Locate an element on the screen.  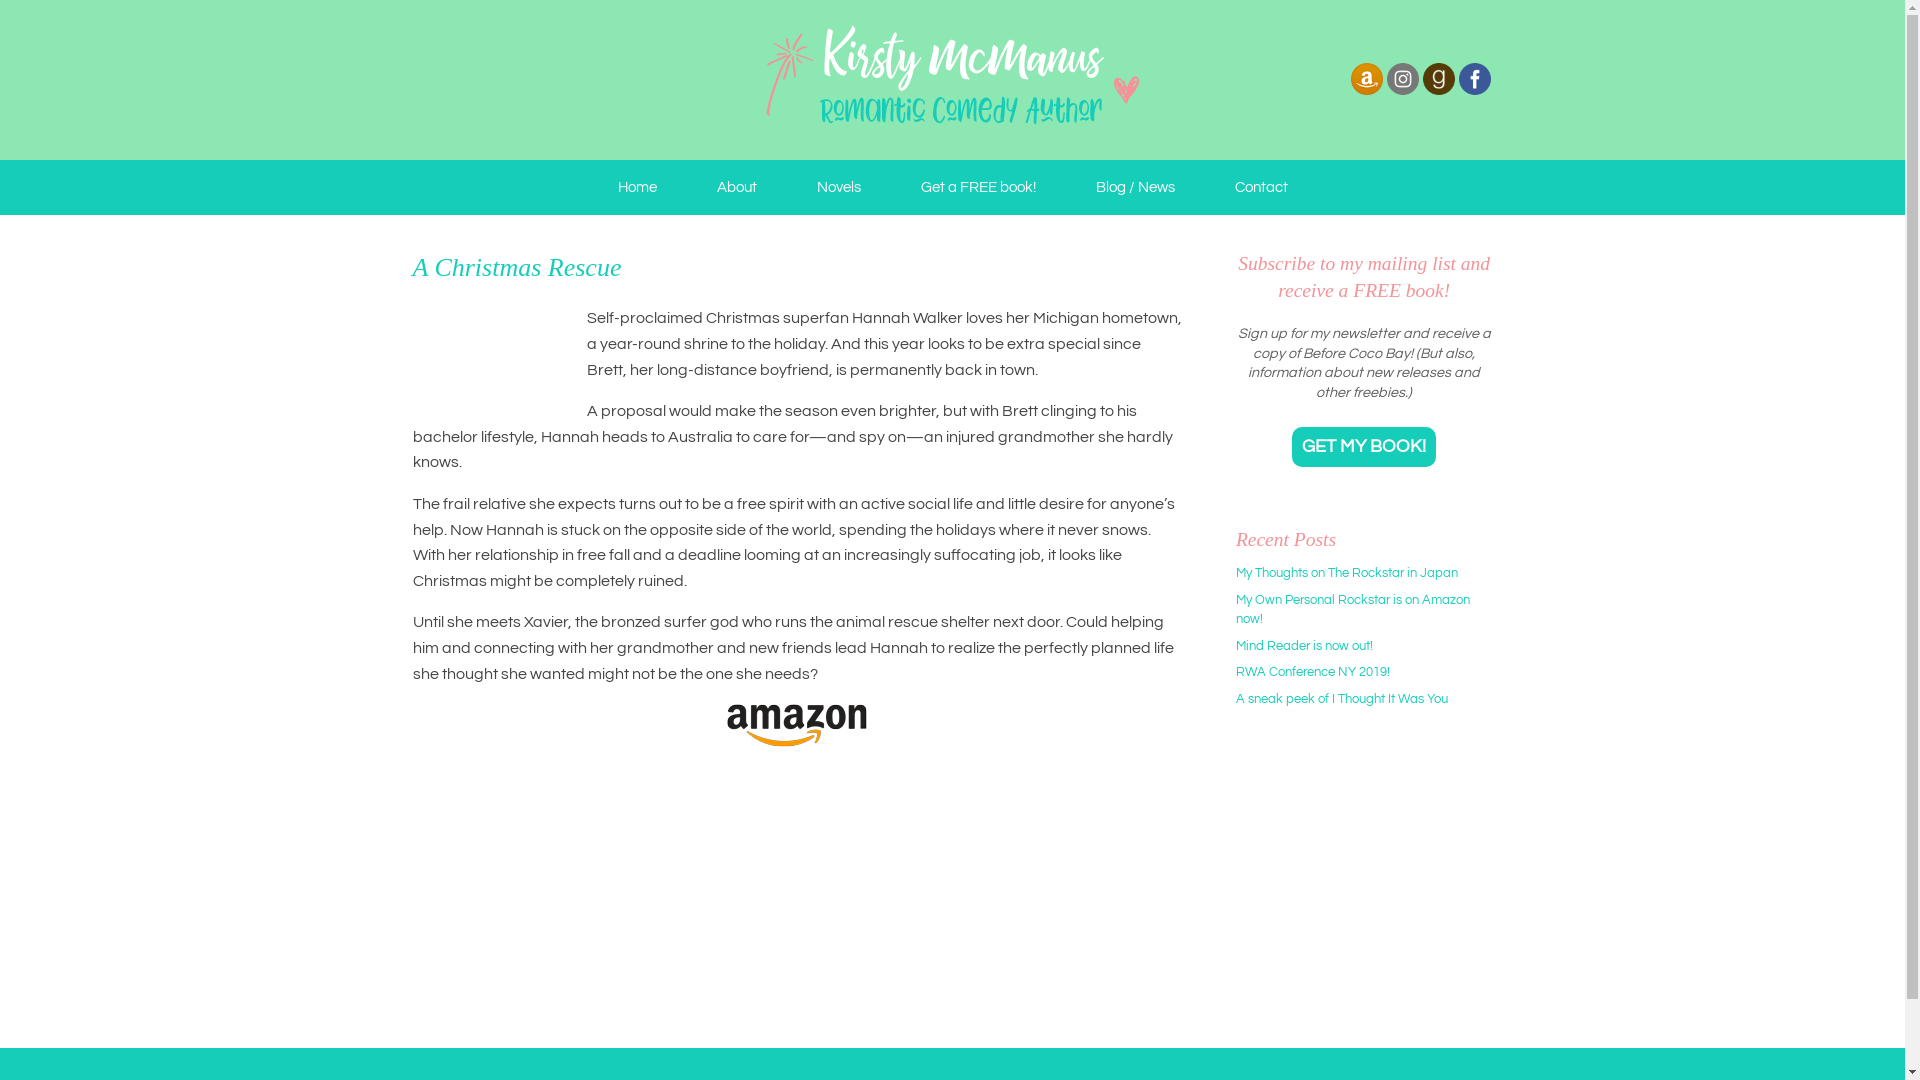
Amazon is located at coordinates (1366, 93).